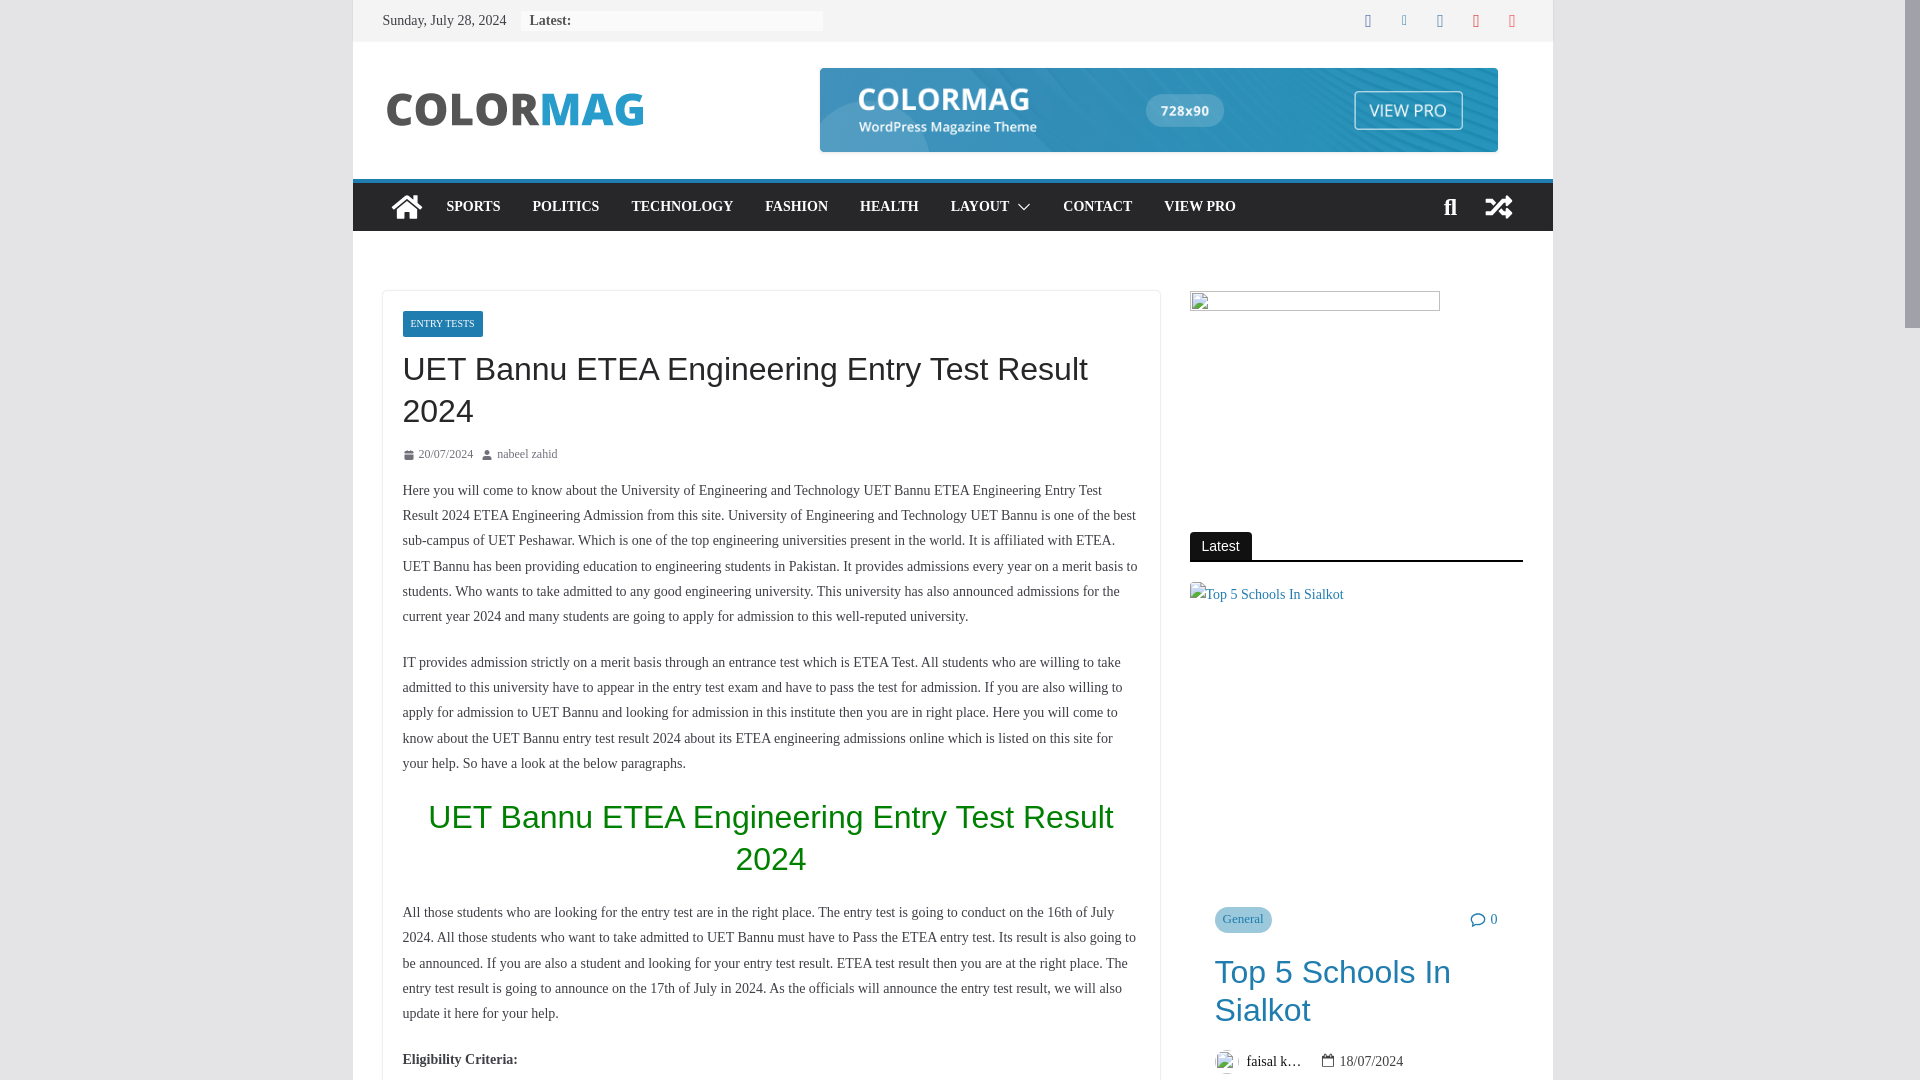 The width and height of the screenshot is (1920, 1080). Describe the element at coordinates (565, 207) in the screenshot. I see `POLITICS` at that location.